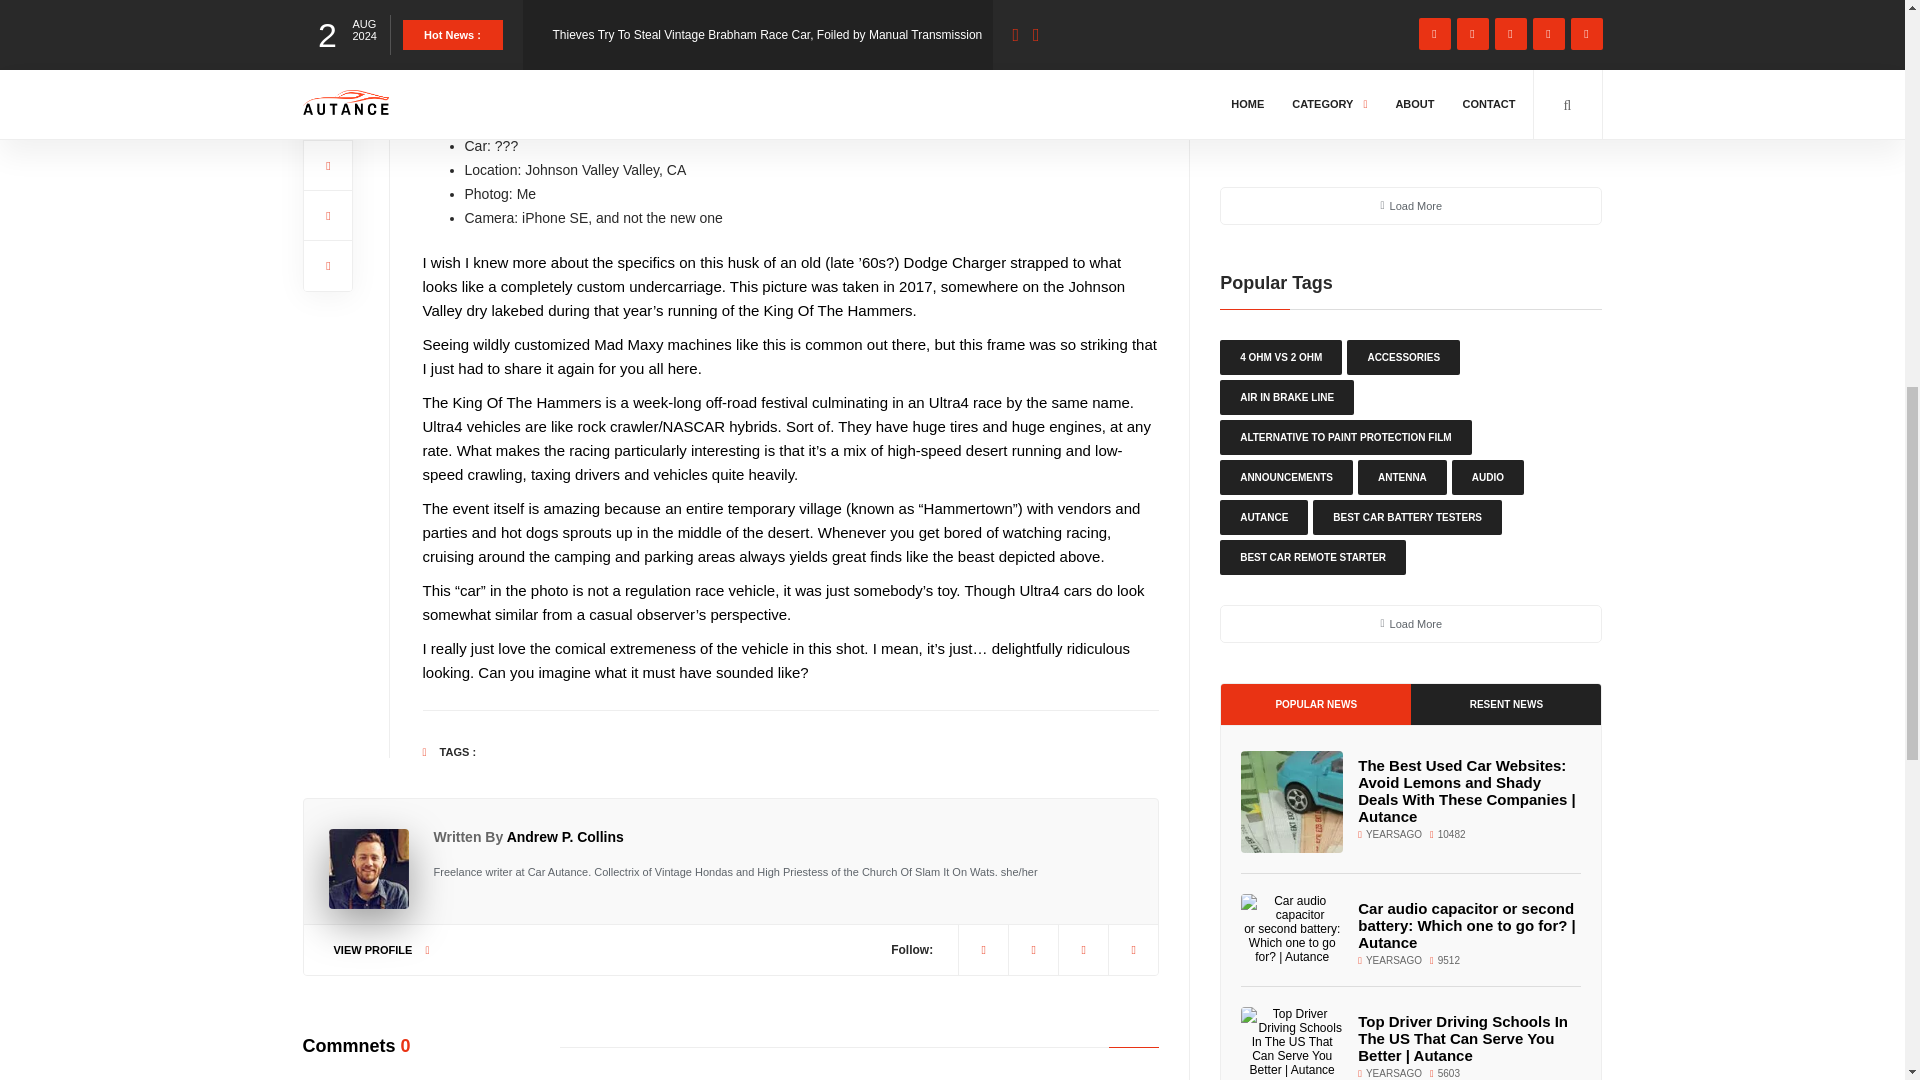 The height and width of the screenshot is (1080, 1920). Describe the element at coordinates (1058, 6) in the screenshot. I see `PRINT` at that location.